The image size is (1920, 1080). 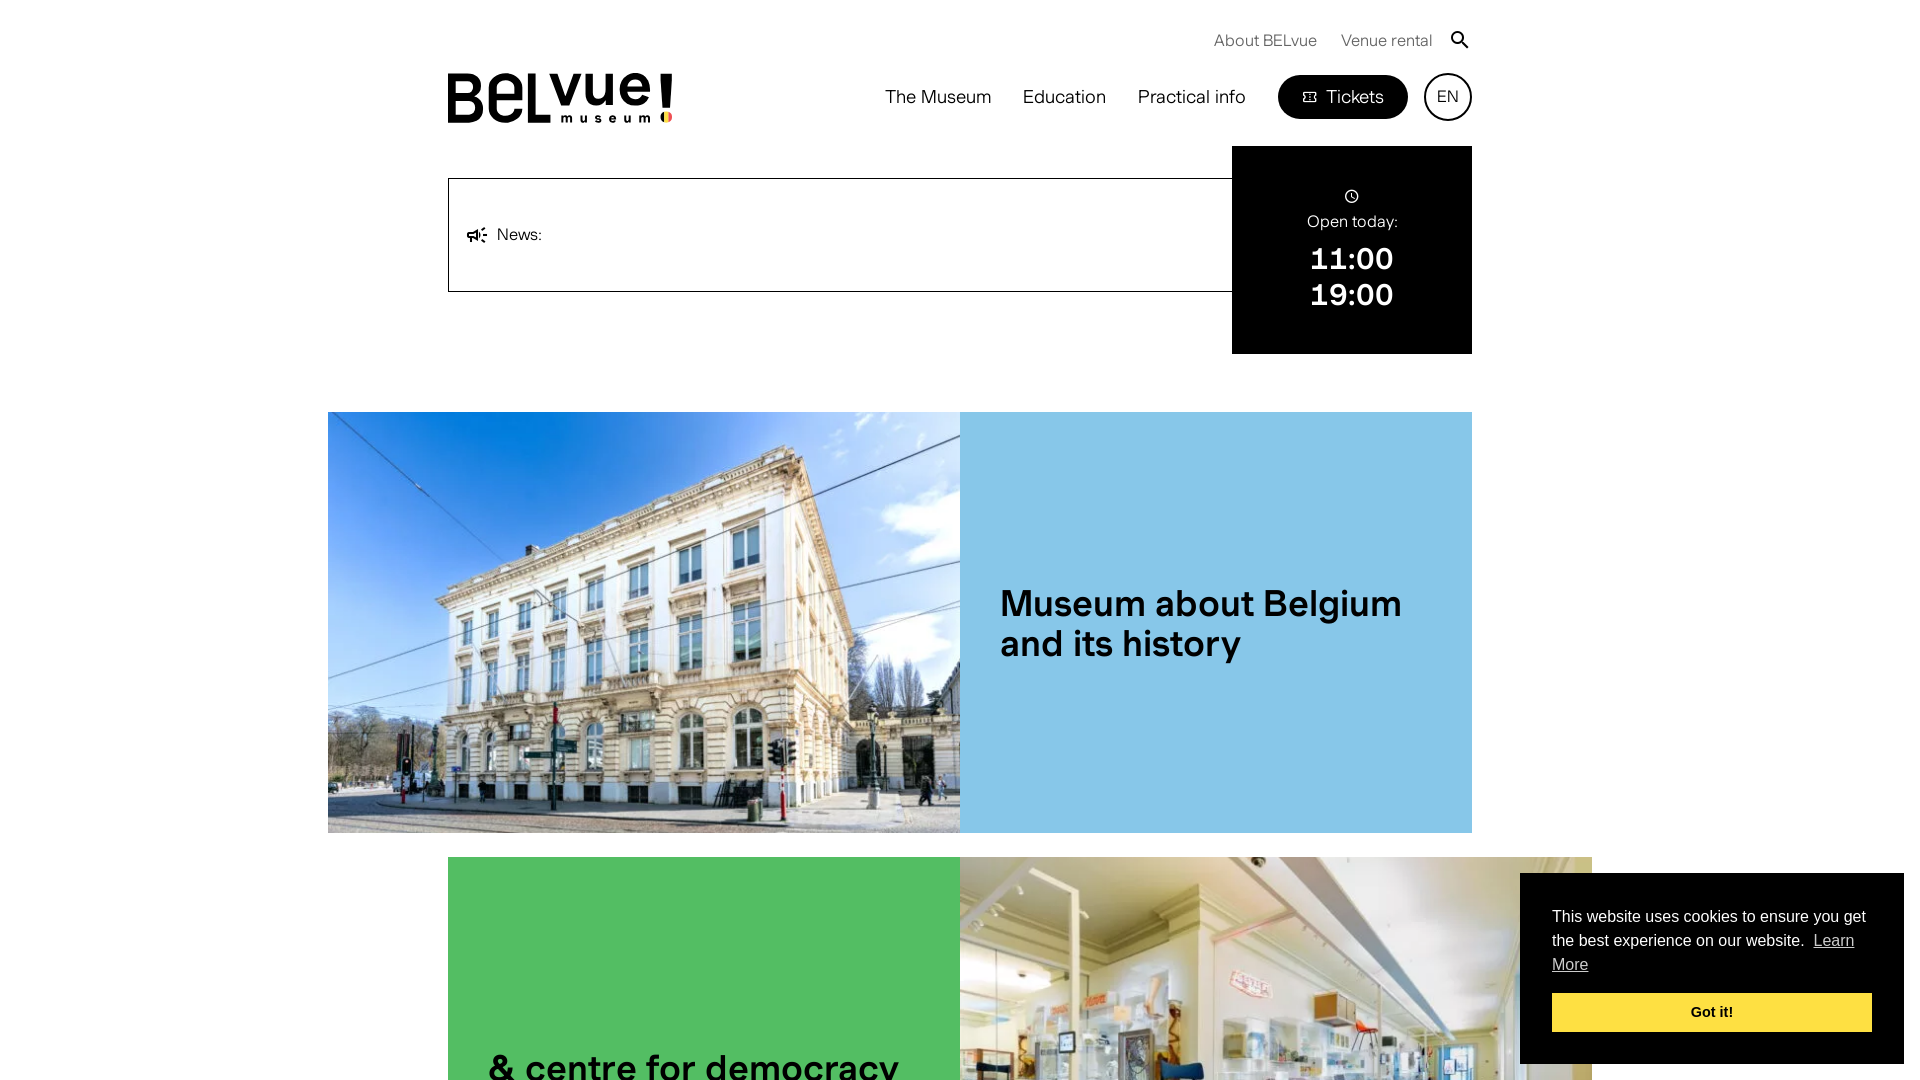 I want to click on About BELvue, so click(x=1266, y=40).